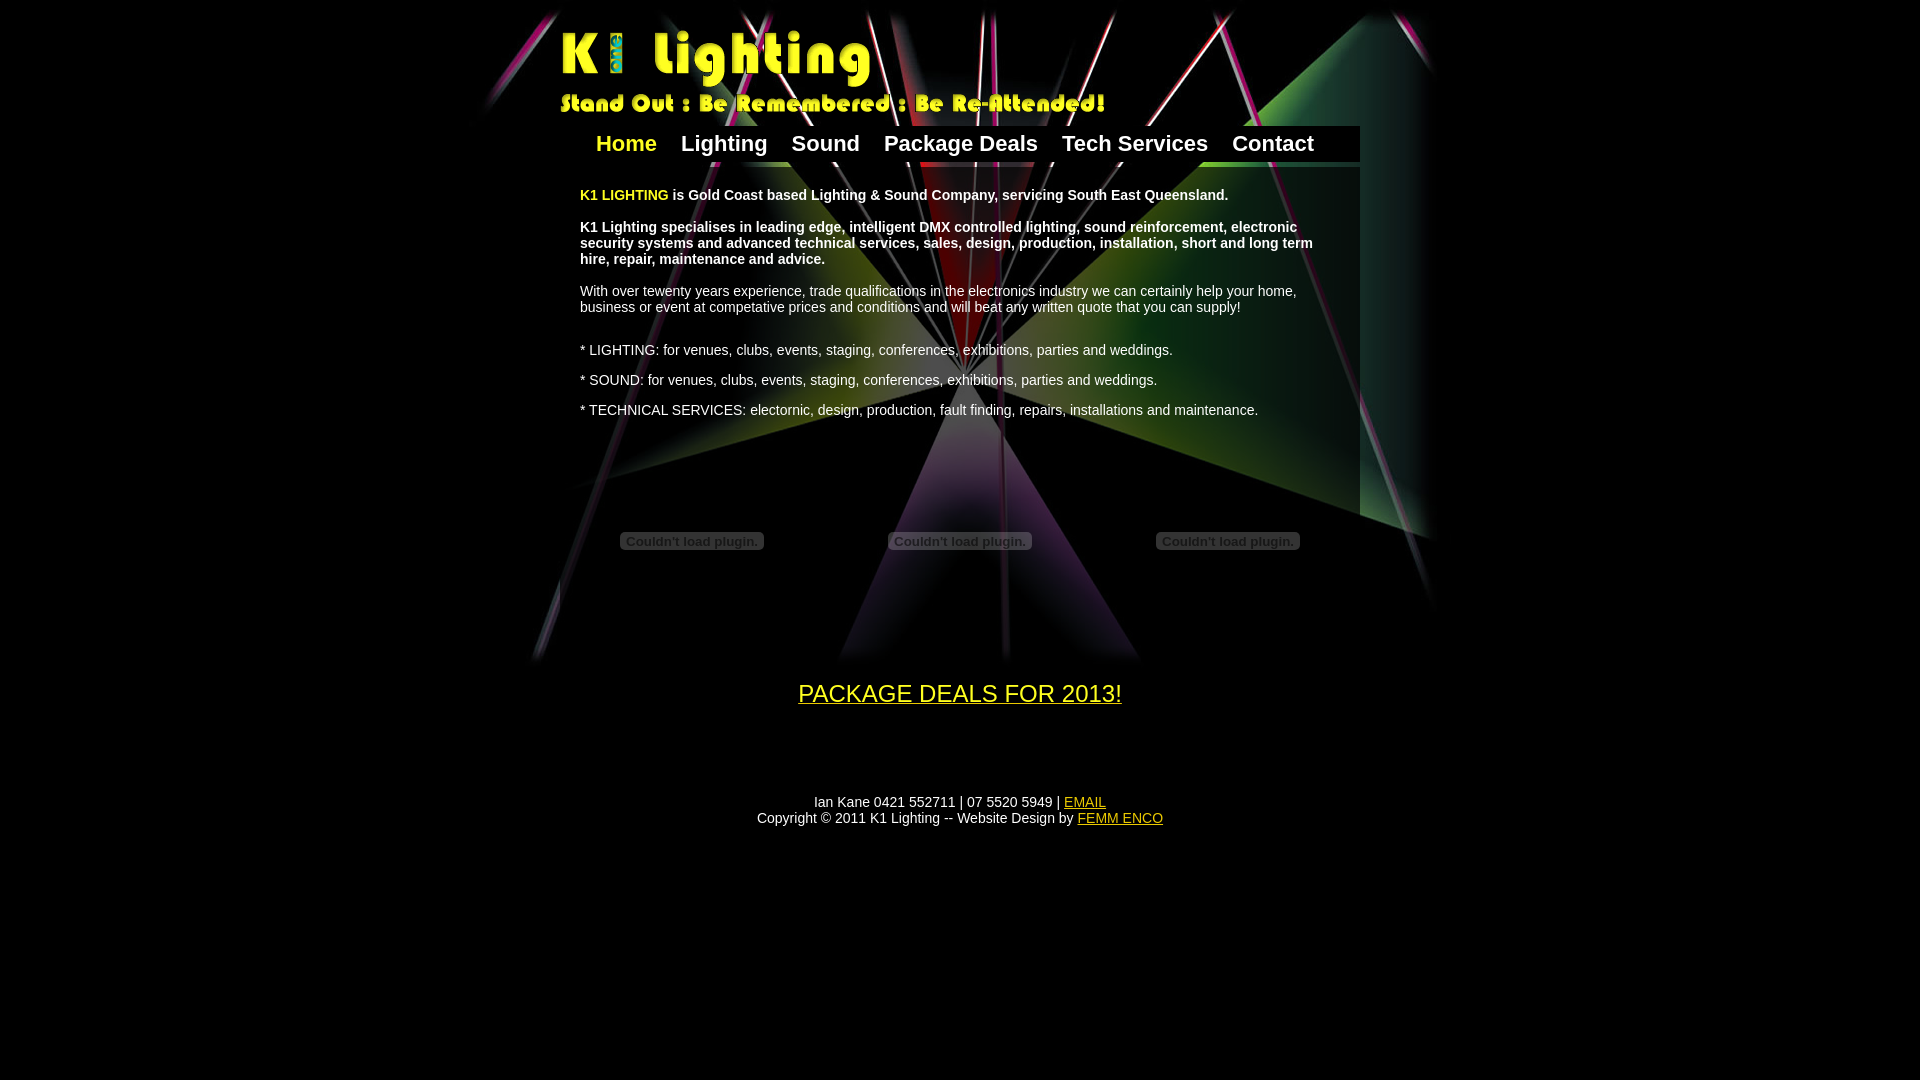 The width and height of the screenshot is (1920, 1080). What do you see at coordinates (826, 143) in the screenshot?
I see `Sound` at bounding box center [826, 143].